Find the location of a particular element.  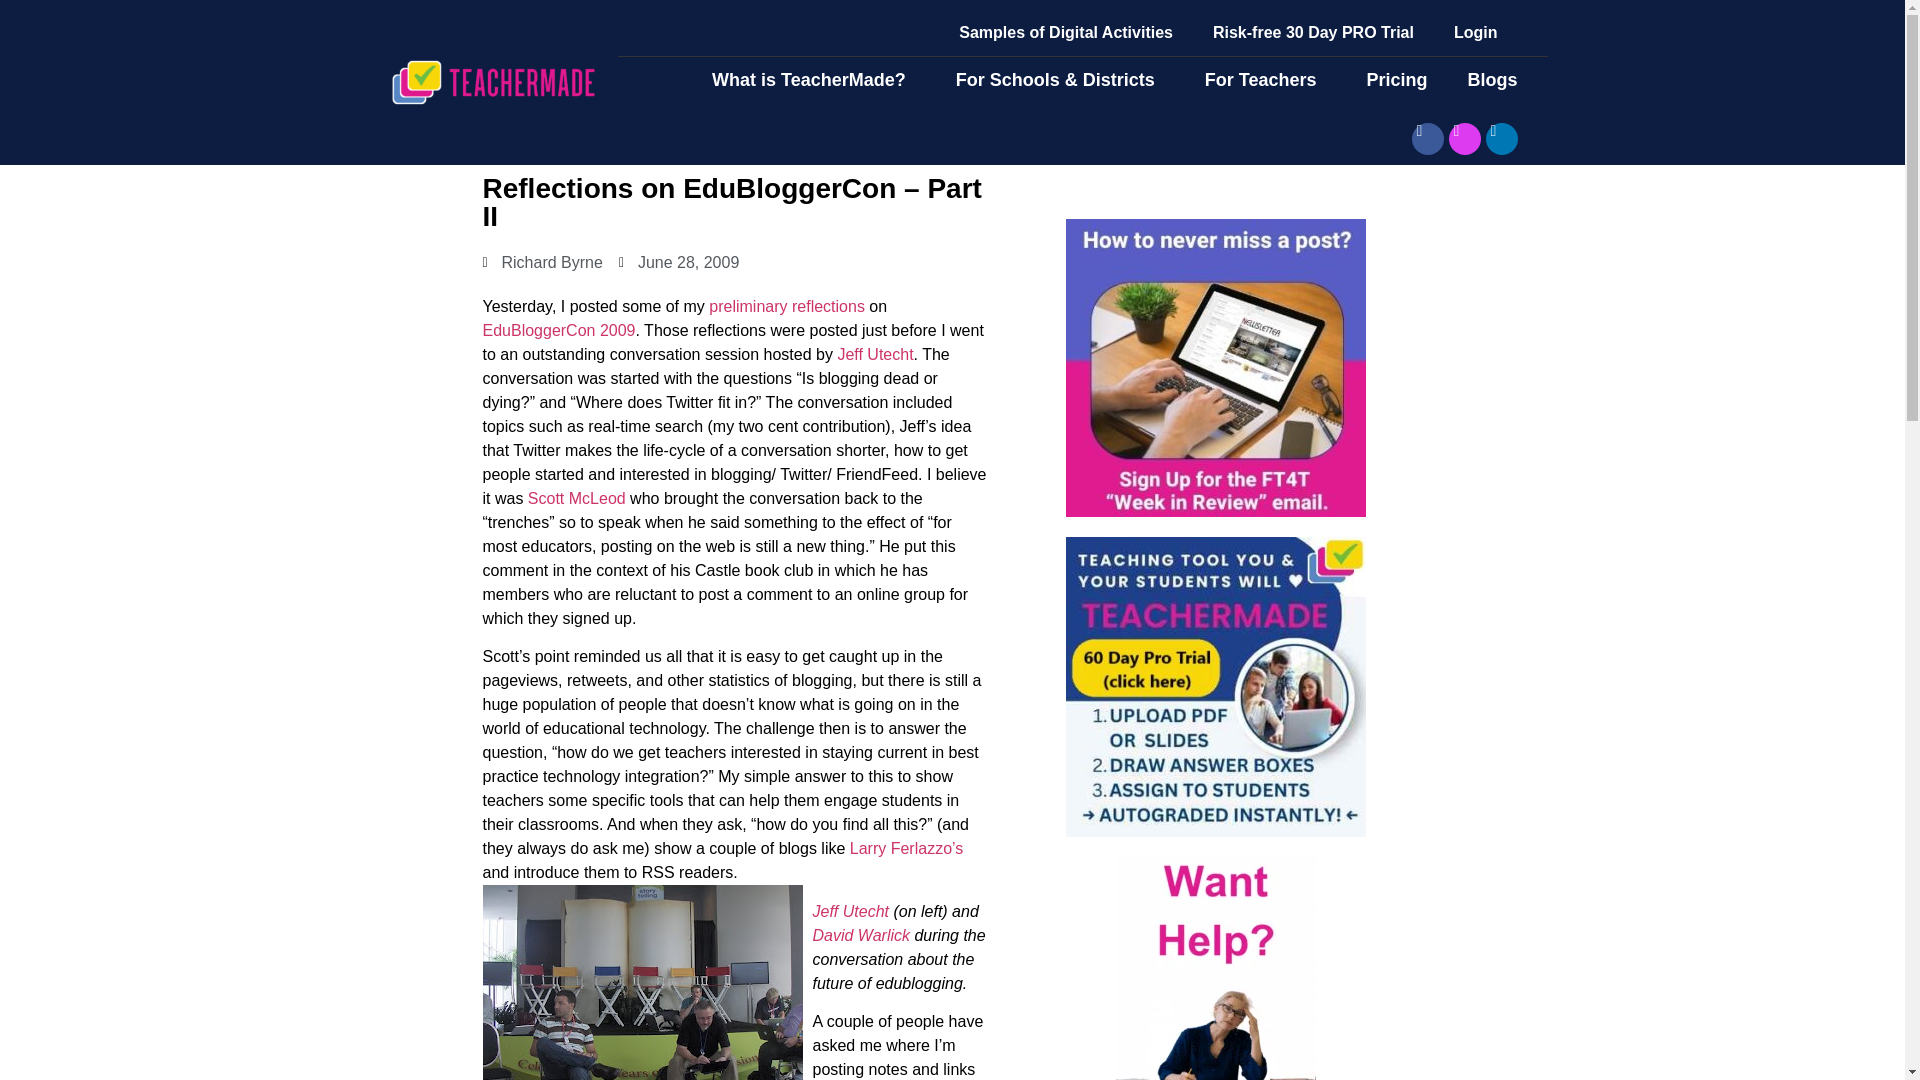

Pricing is located at coordinates (1396, 80).